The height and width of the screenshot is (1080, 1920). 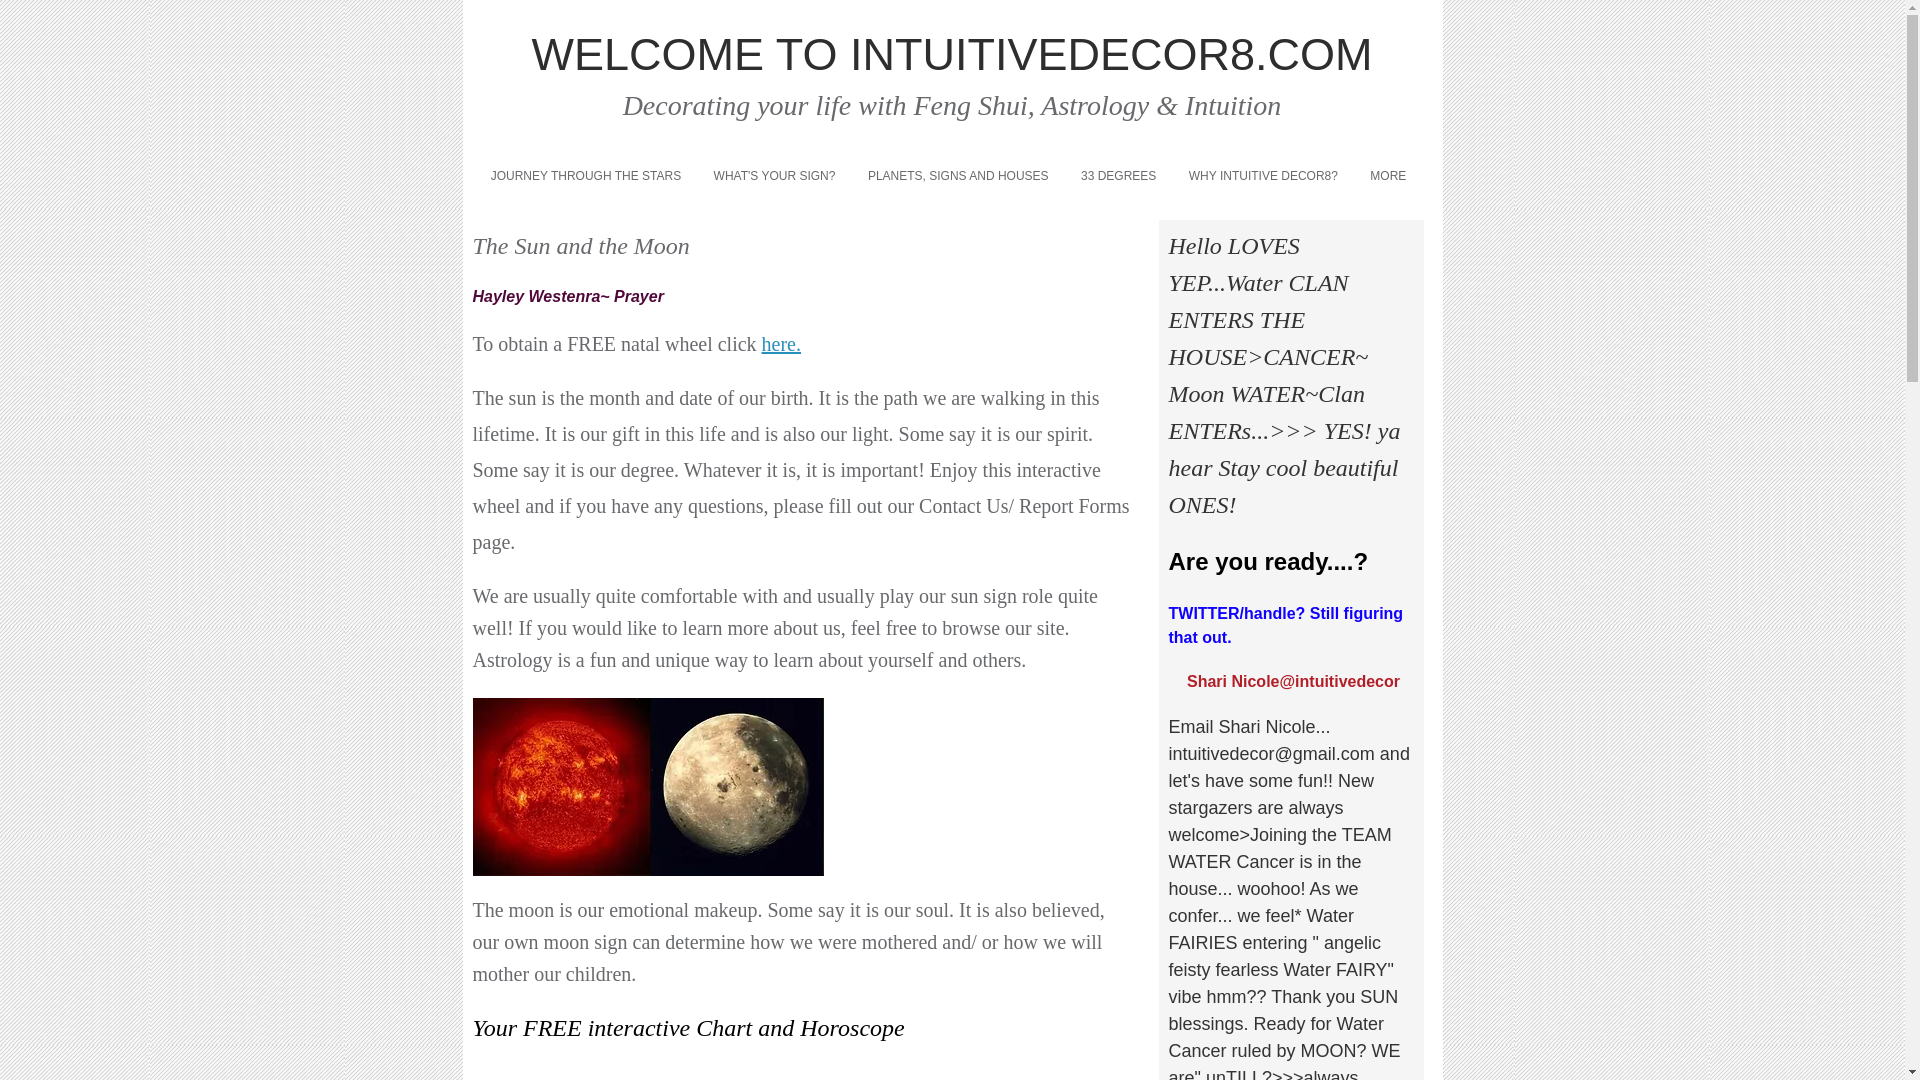 What do you see at coordinates (958, 176) in the screenshot?
I see `PLANETS, SIGNS AND HOUSES` at bounding box center [958, 176].